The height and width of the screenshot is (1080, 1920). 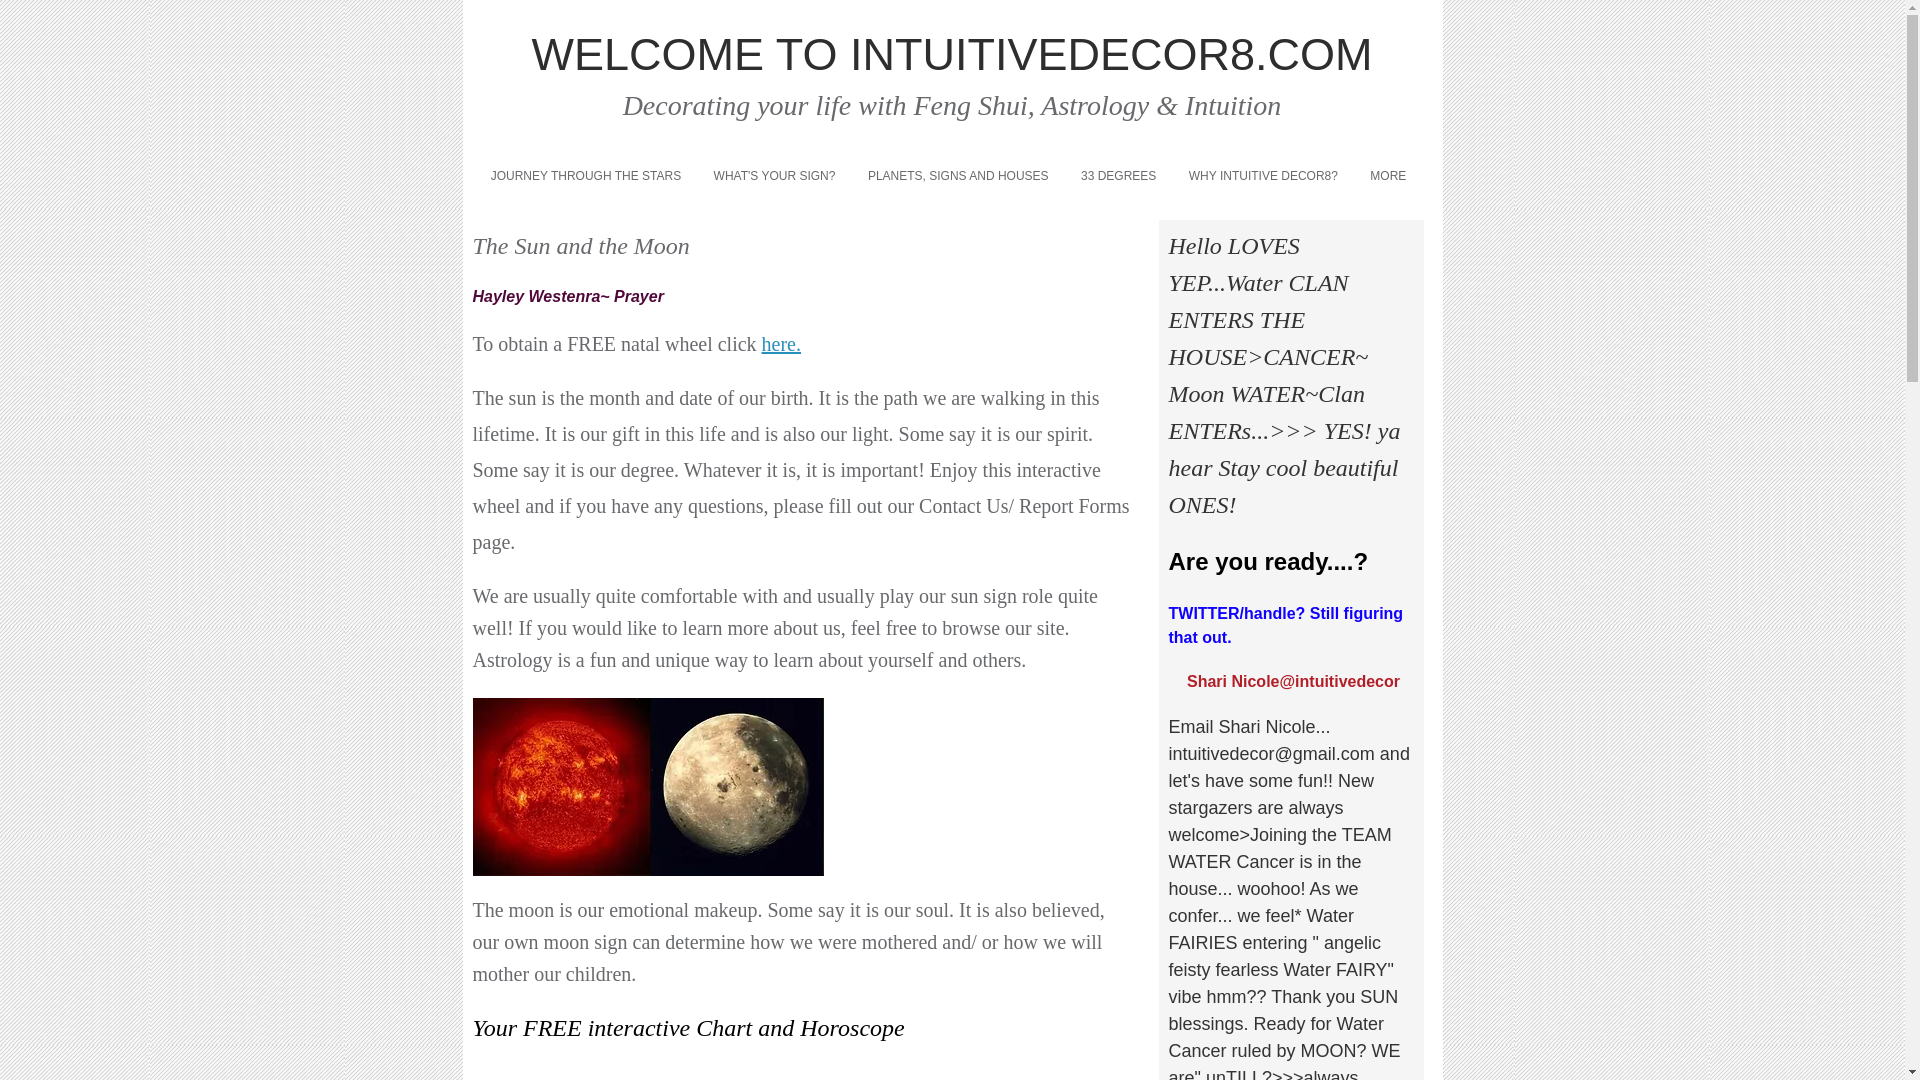 What do you see at coordinates (958, 176) in the screenshot?
I see `PLANETS, SIGNS AND HOUSES` at bounding box center [958, 176].